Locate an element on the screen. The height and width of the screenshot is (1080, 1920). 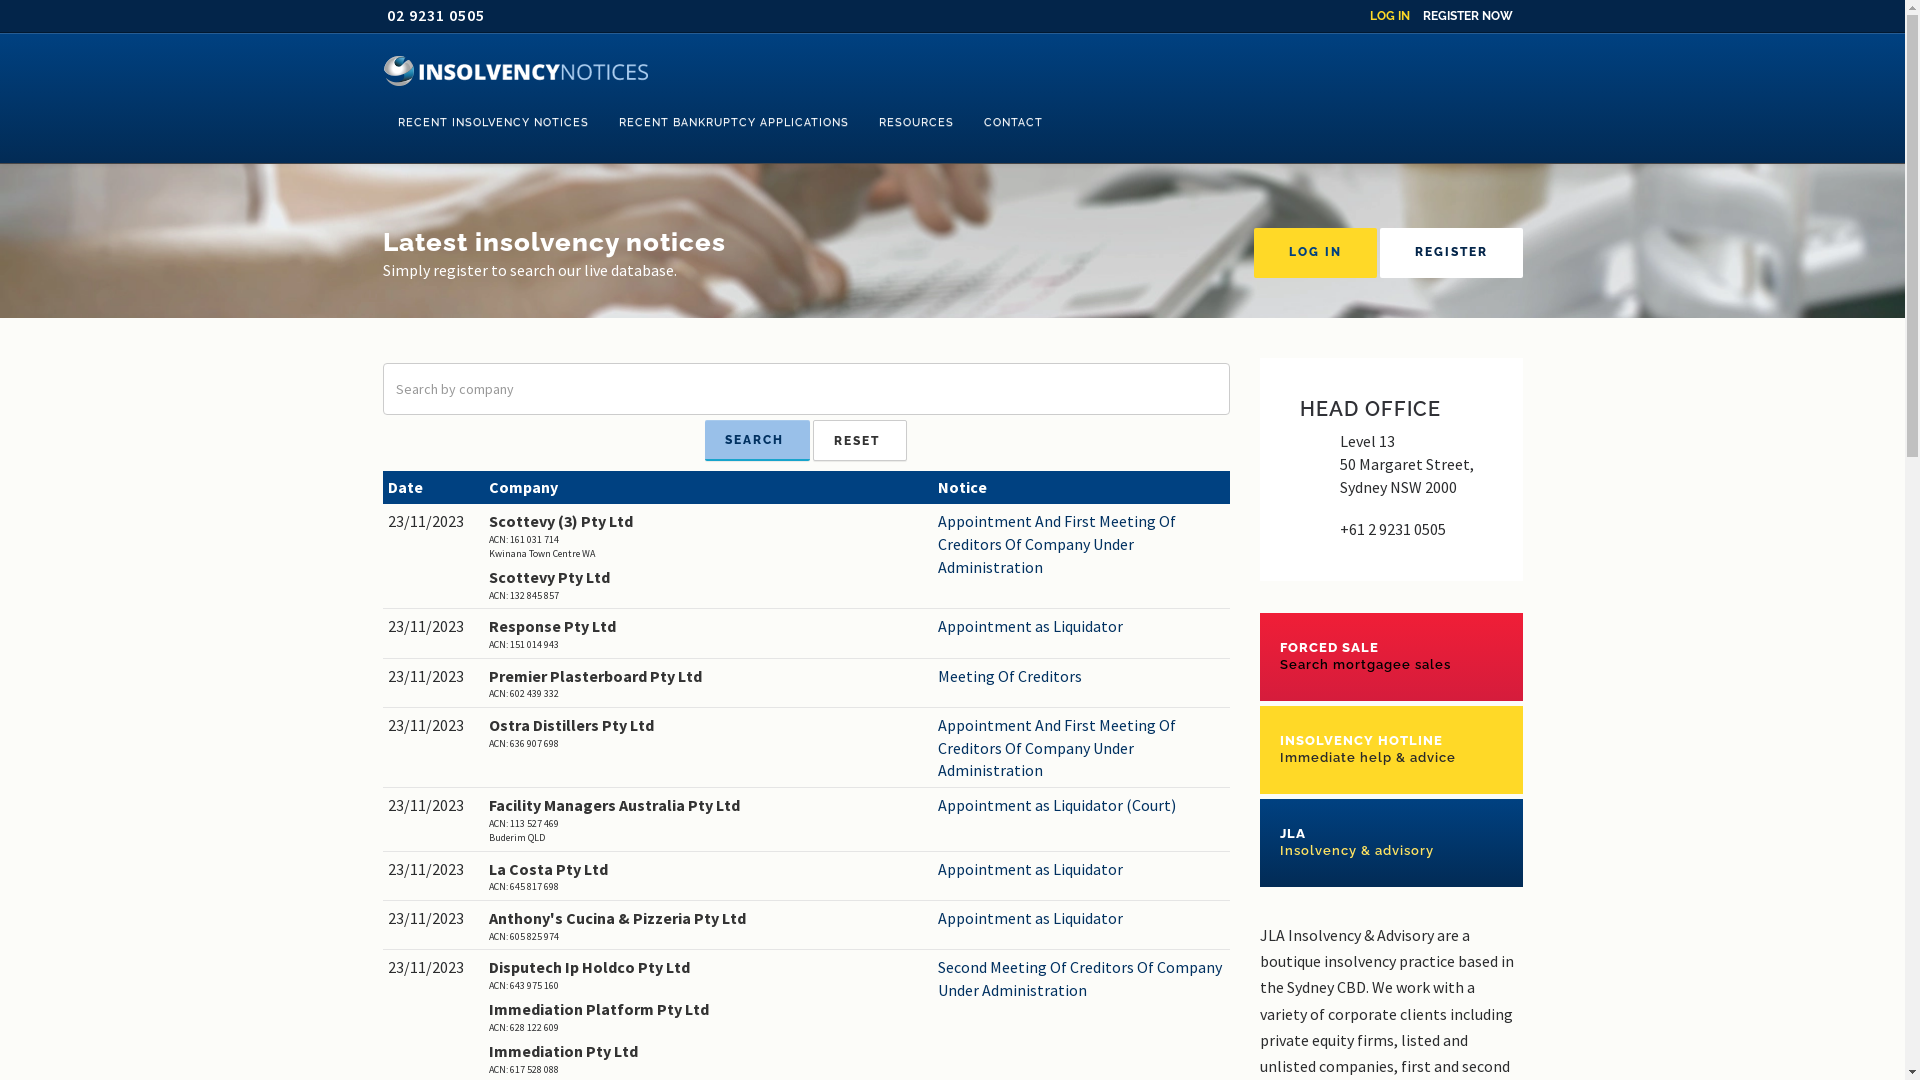
Appointment as Liquidator is located at coordinates (1082, 870).